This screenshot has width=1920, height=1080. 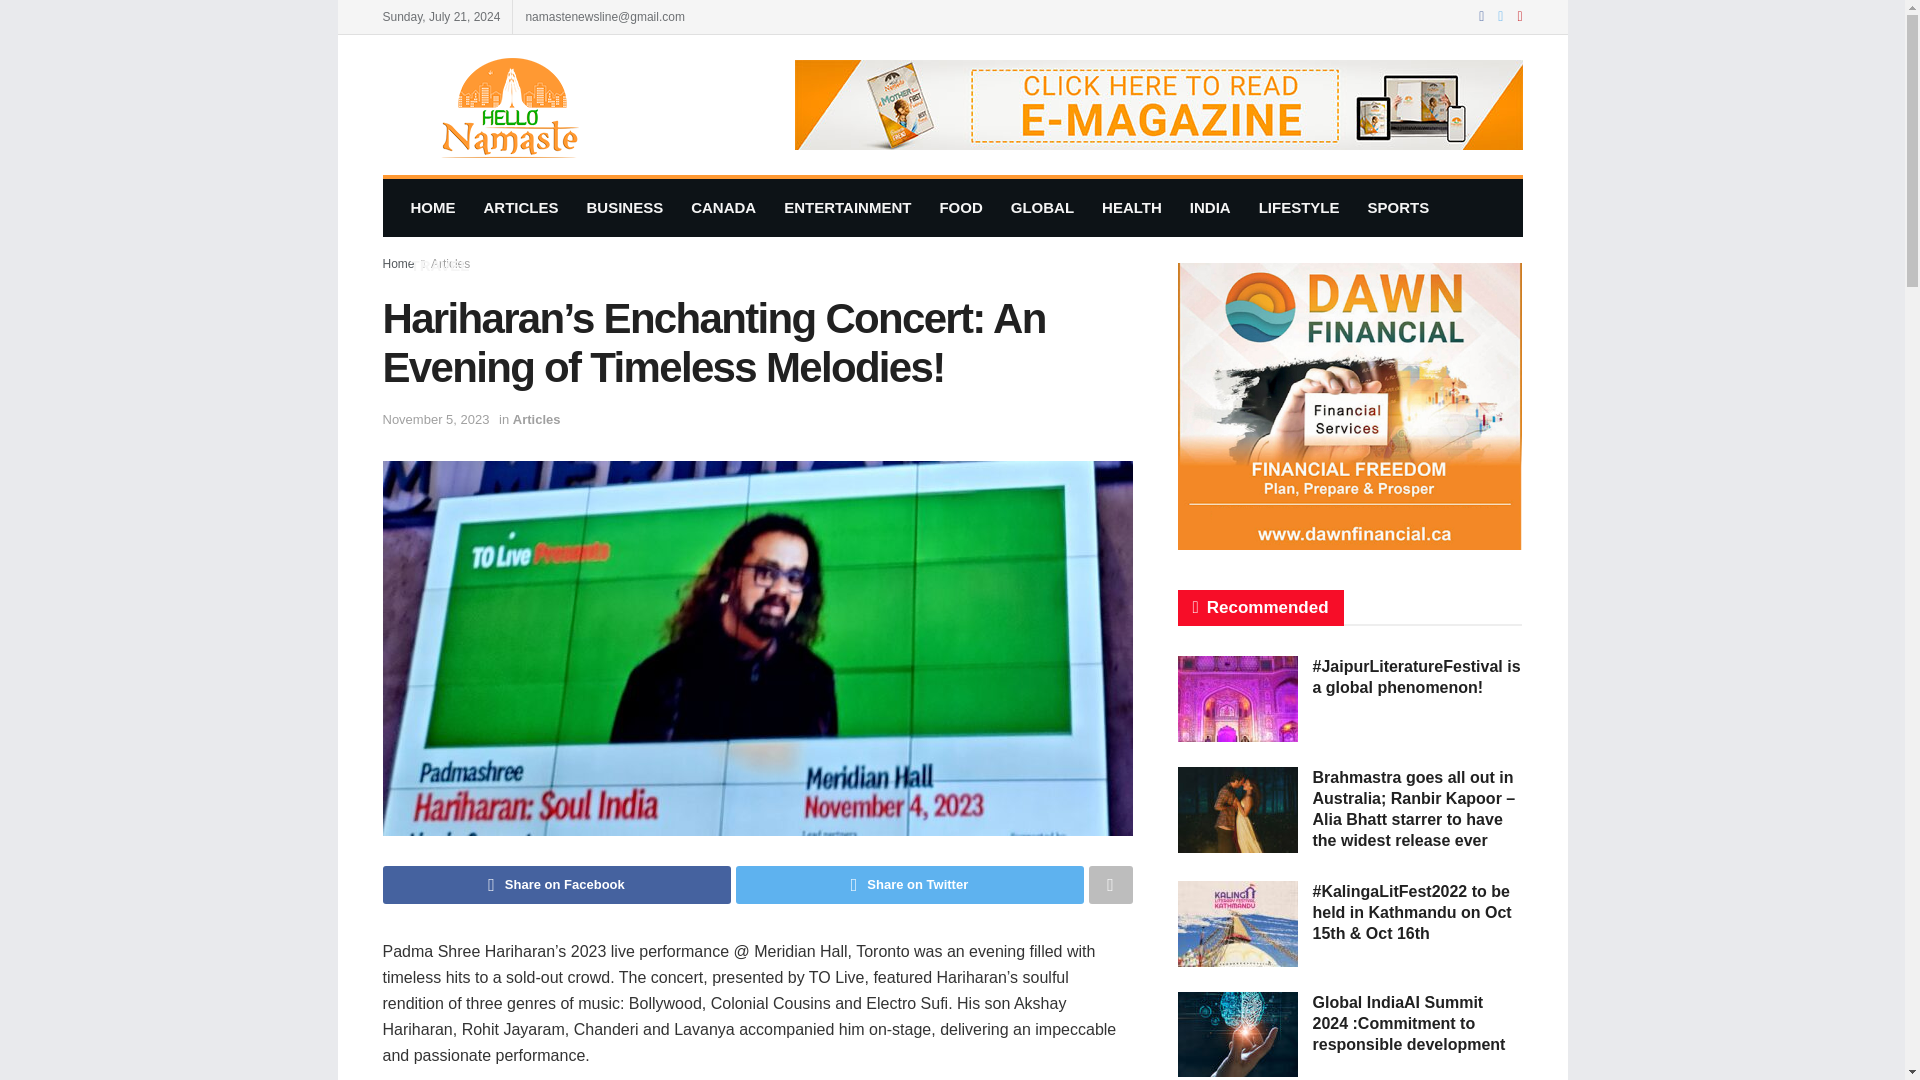 What do you see at coordinates (847, 208) in the screenshot?
I see `ENTERTAINMENT` at bounding box center [847, 208].